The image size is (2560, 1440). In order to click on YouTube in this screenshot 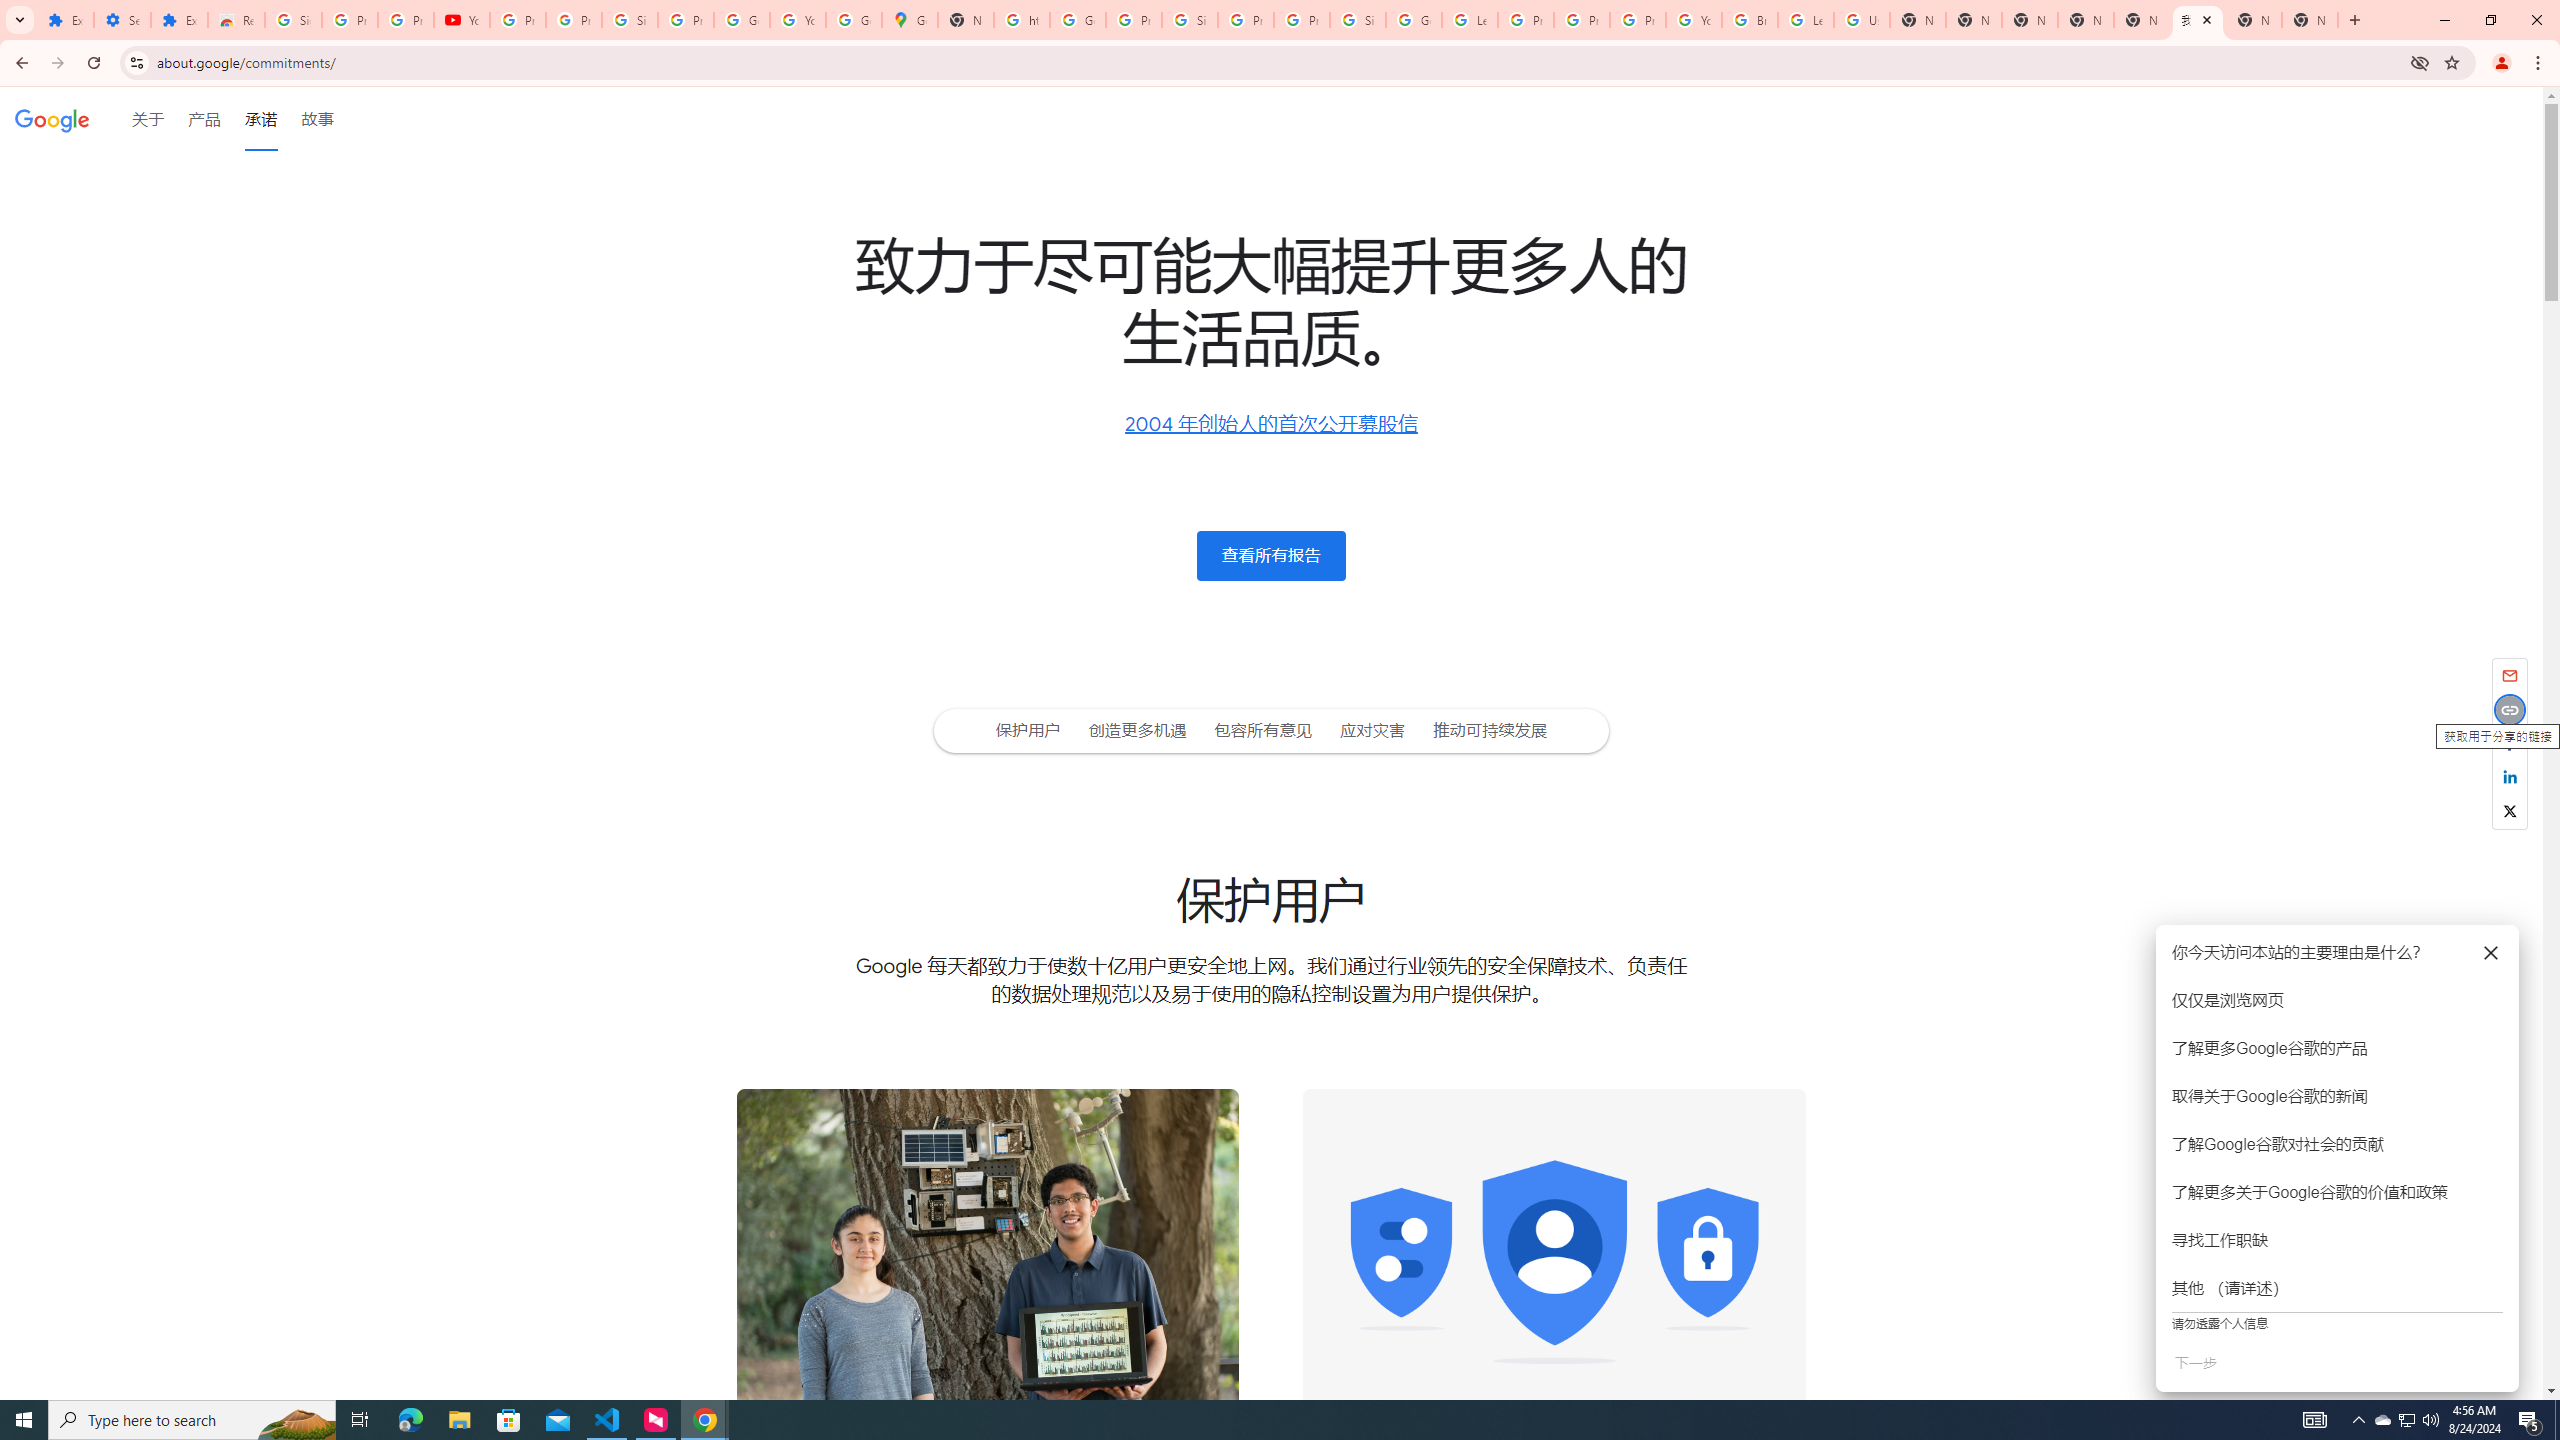, I will do `click(797, 20)`.